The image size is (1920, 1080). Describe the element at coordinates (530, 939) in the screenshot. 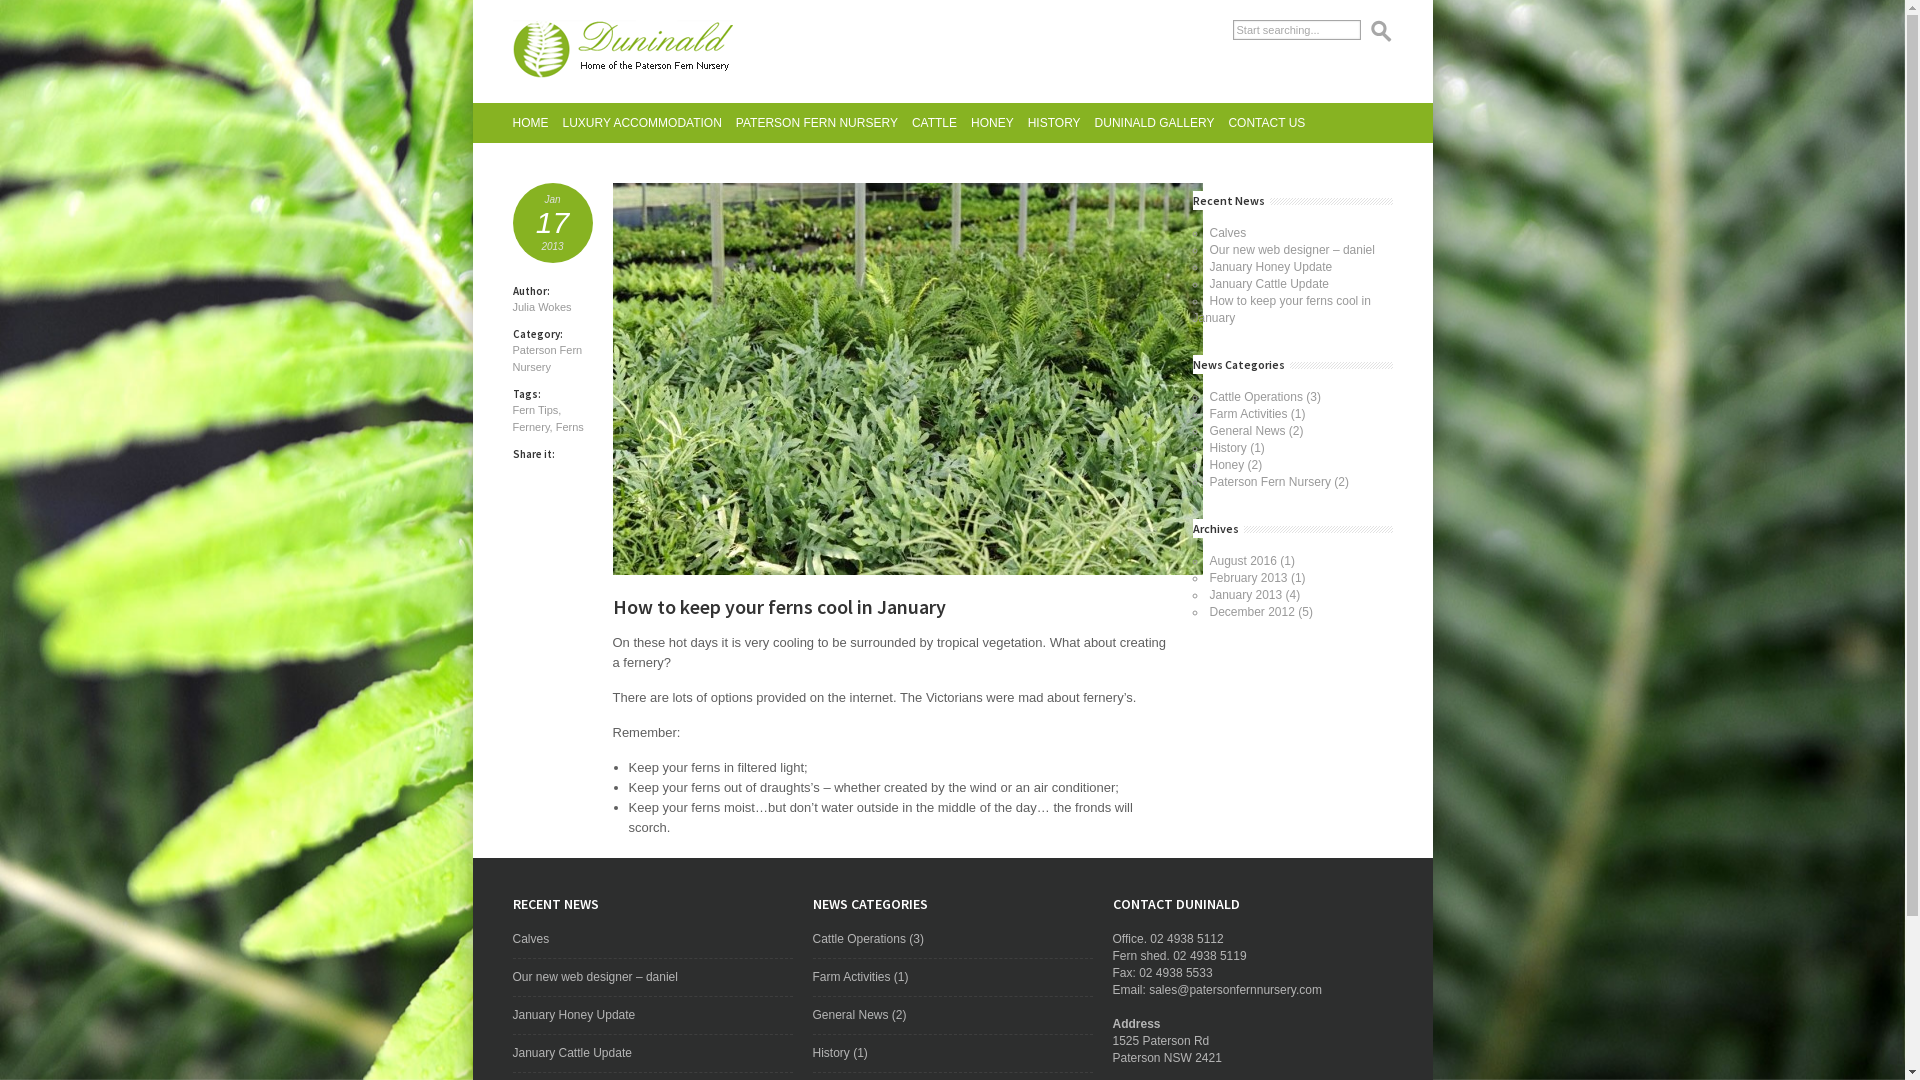

I see `Calves` at that location.